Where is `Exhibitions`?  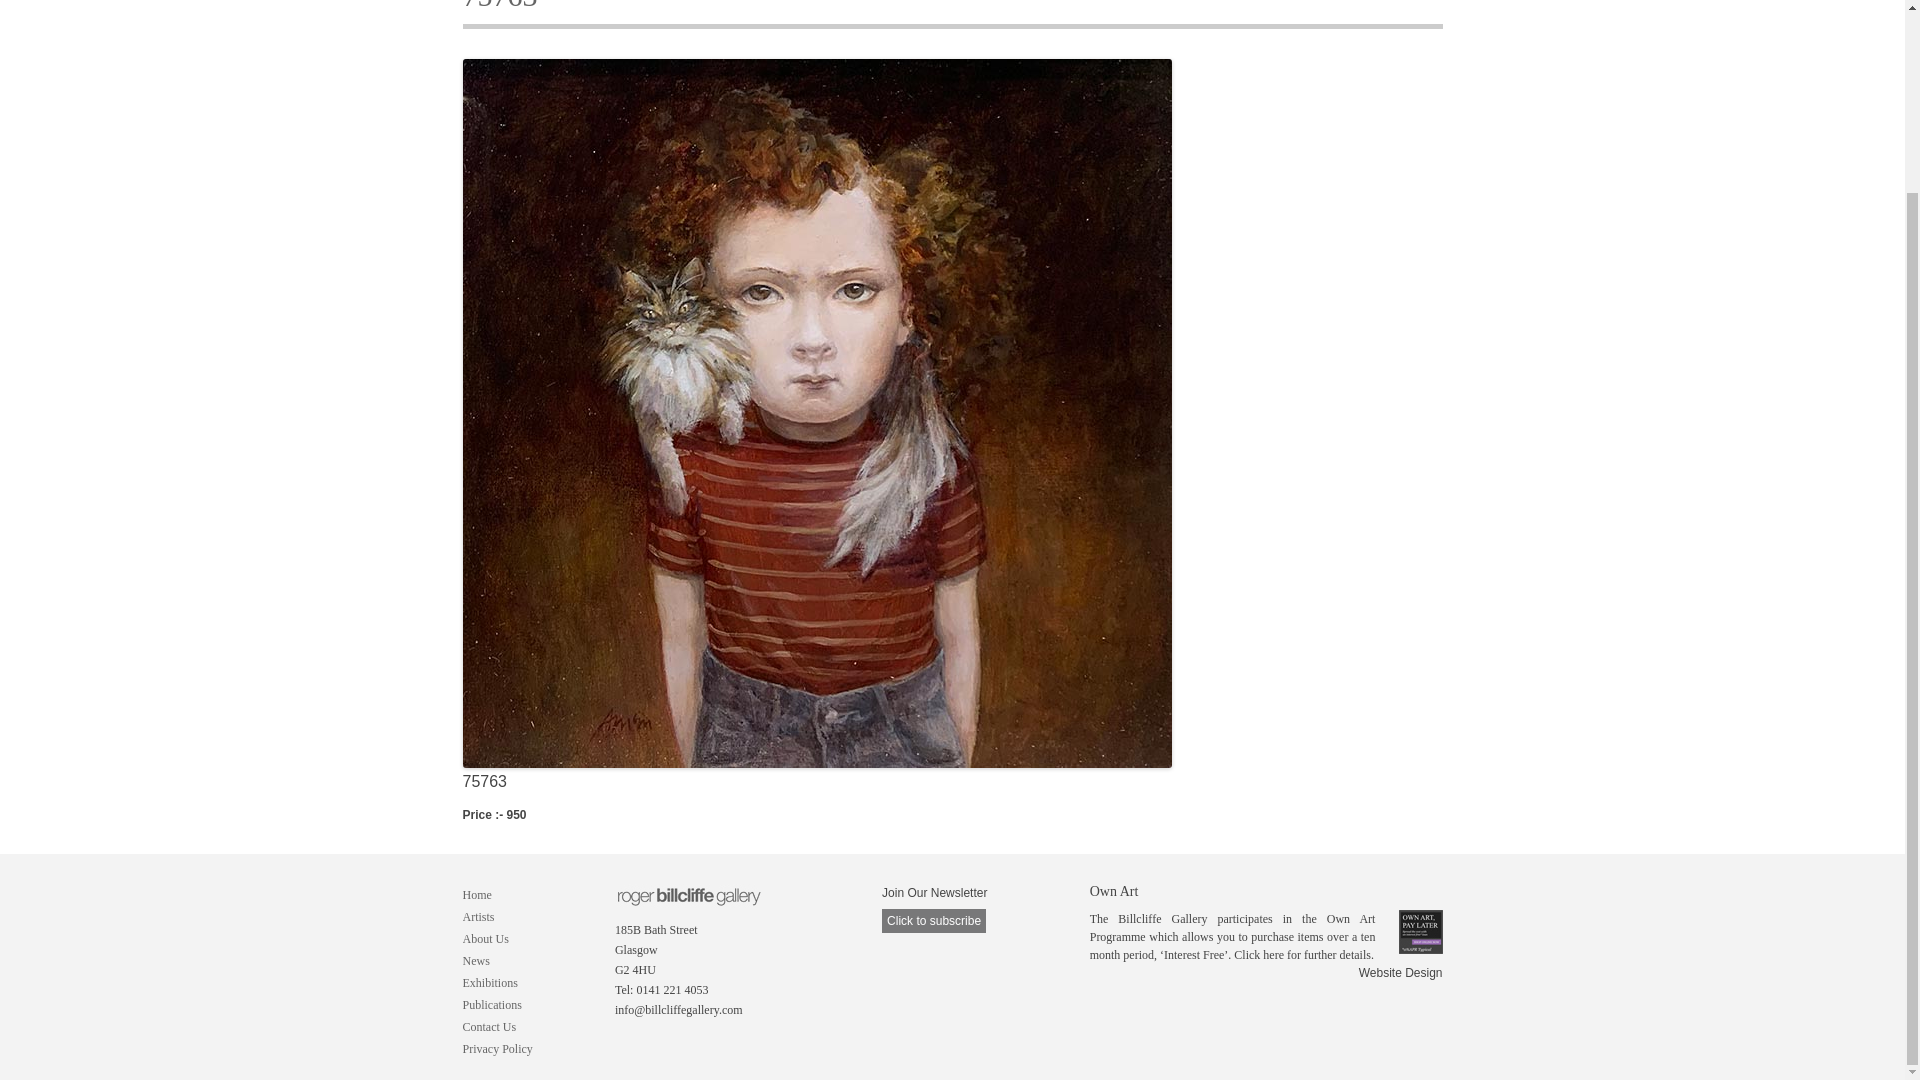
Exhibitions is located at coordinates (489, 983).